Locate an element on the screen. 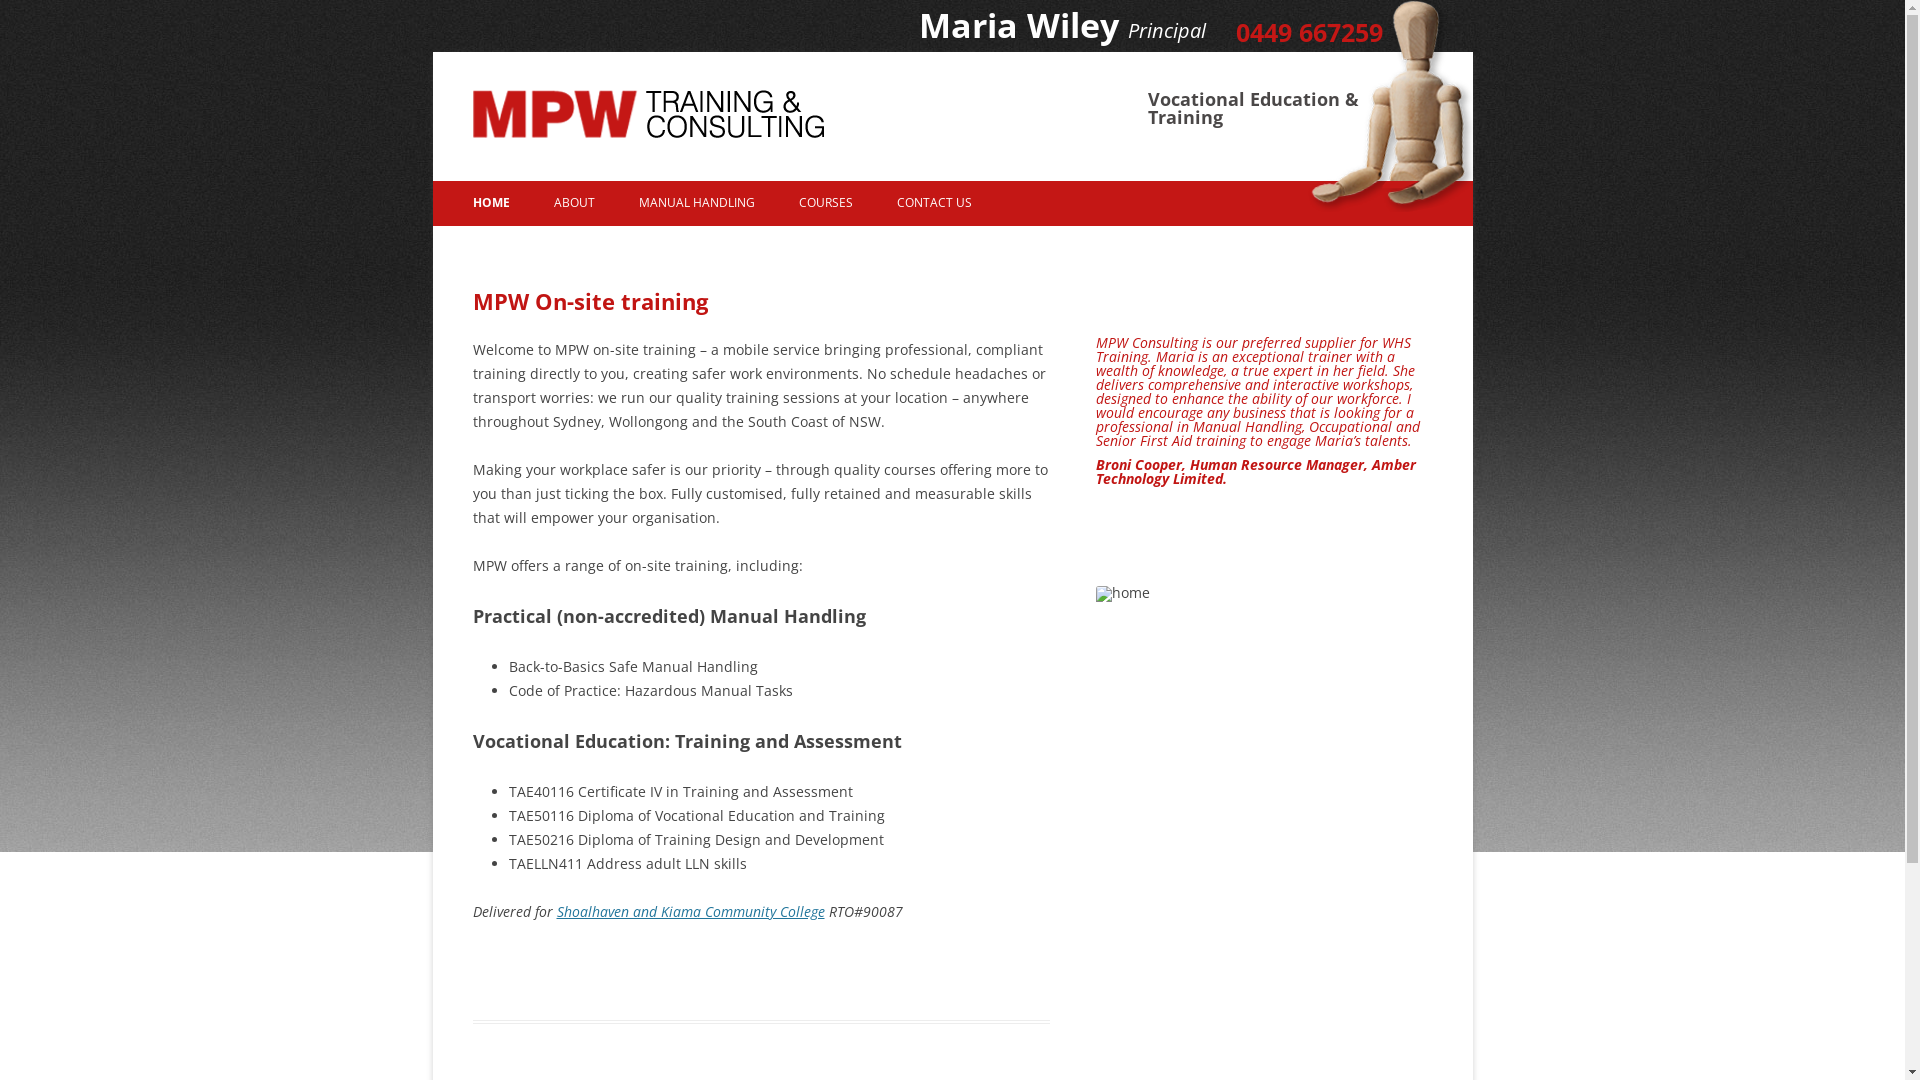  HOME is located at coordinates (490, 203).